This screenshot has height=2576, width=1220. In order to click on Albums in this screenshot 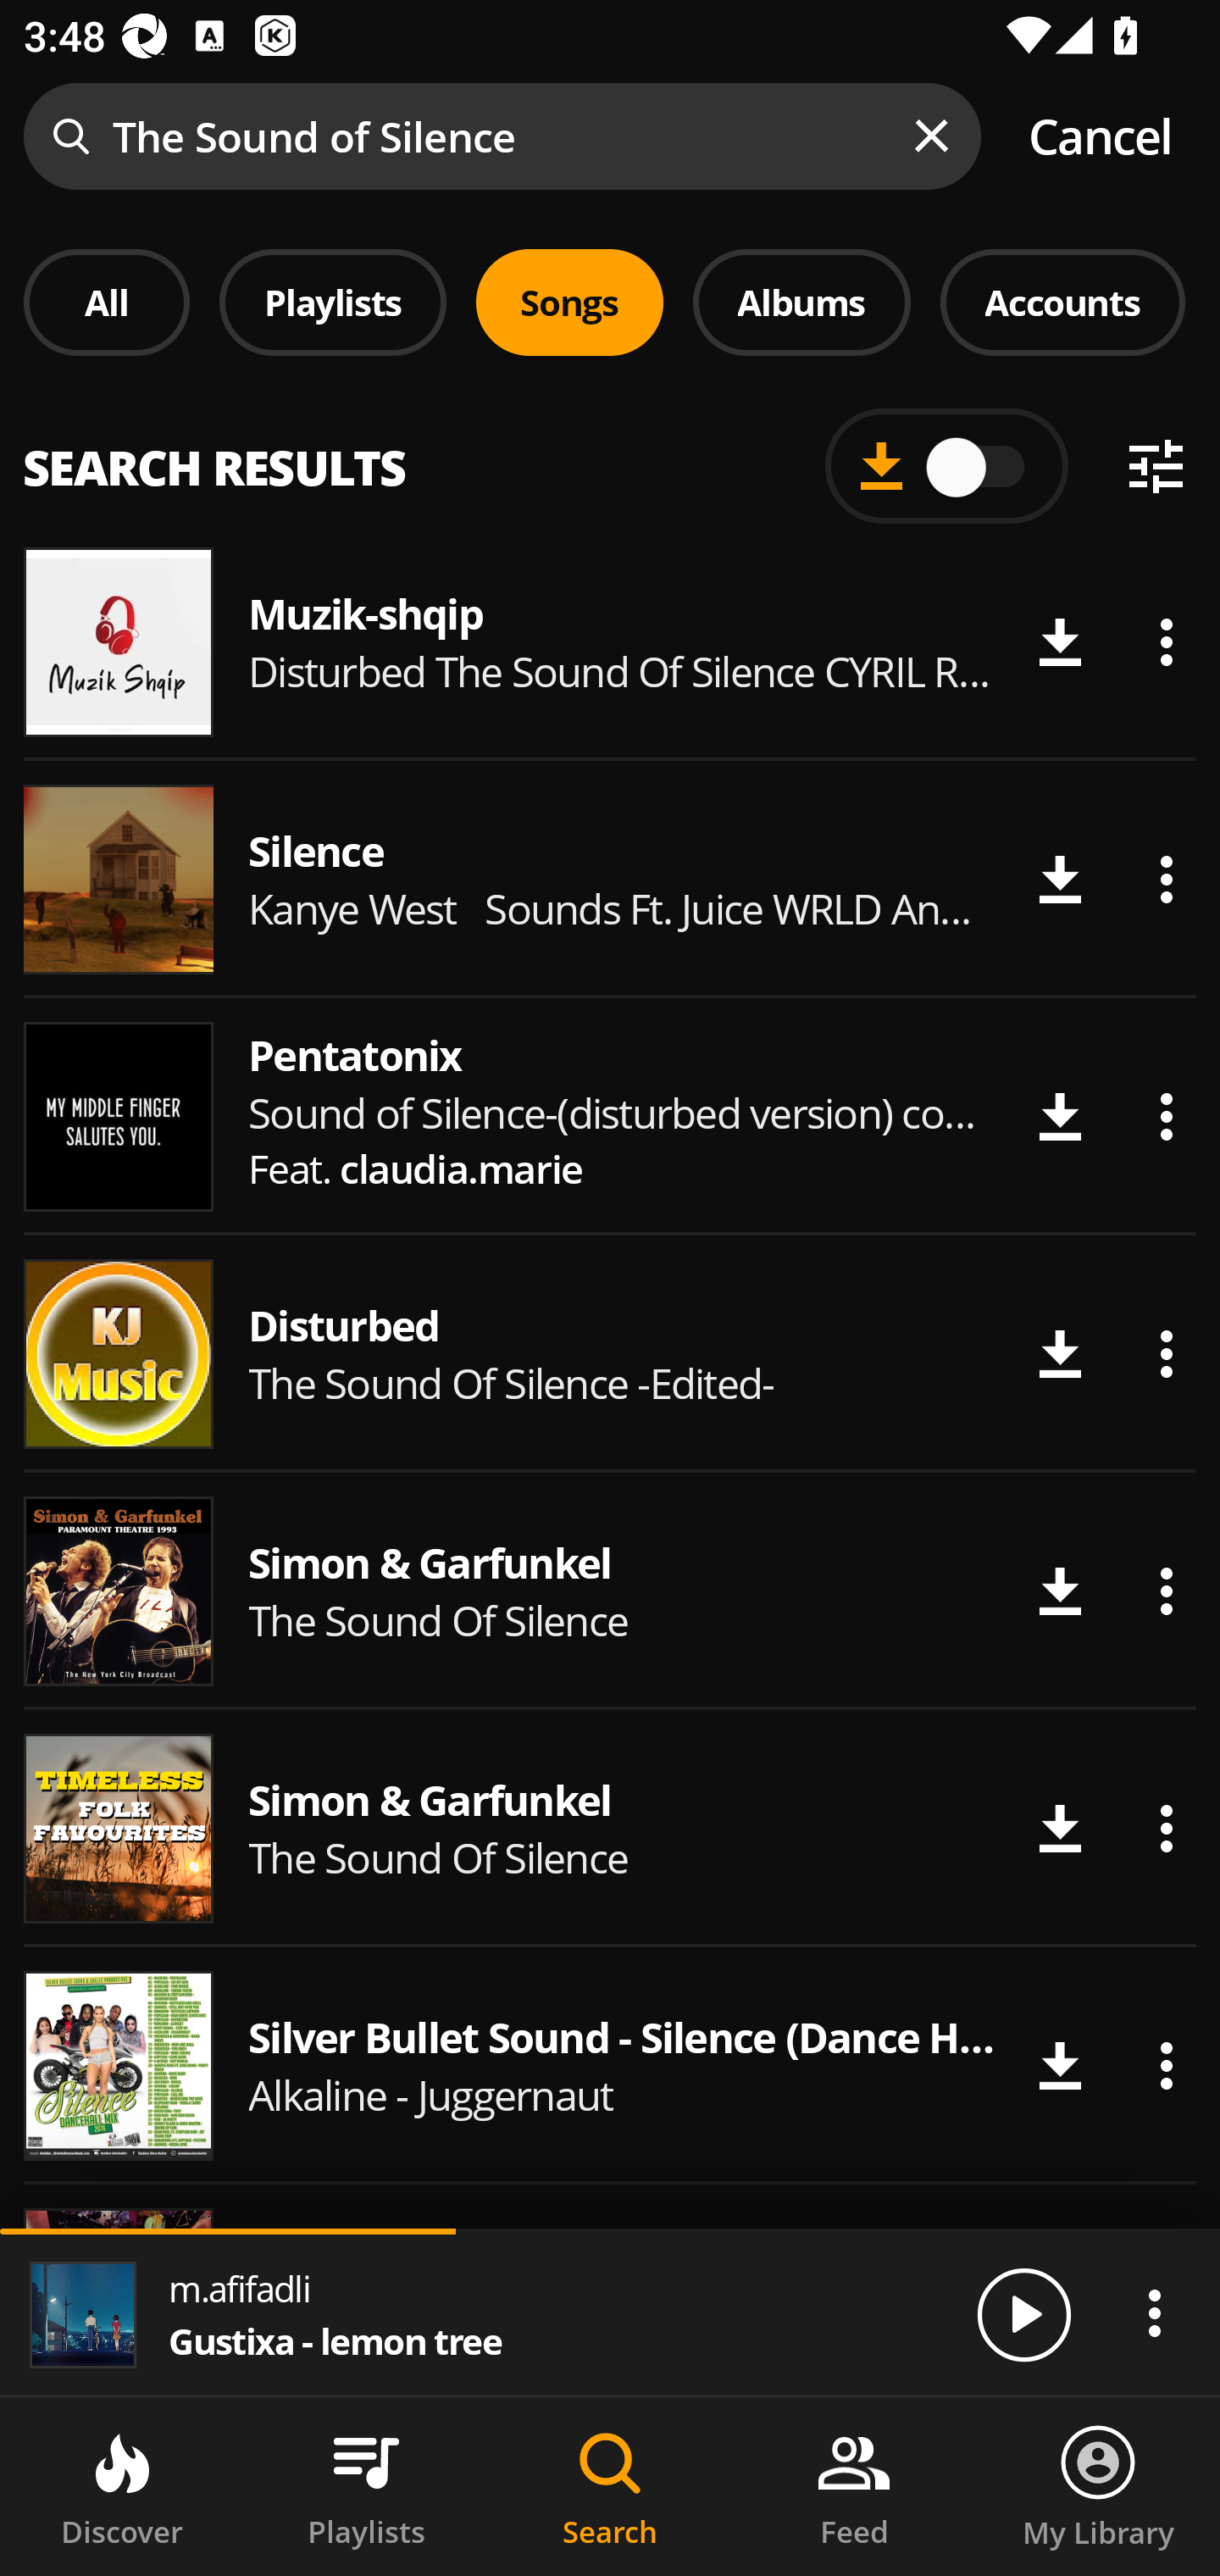, I will do `click(801, 302)`.